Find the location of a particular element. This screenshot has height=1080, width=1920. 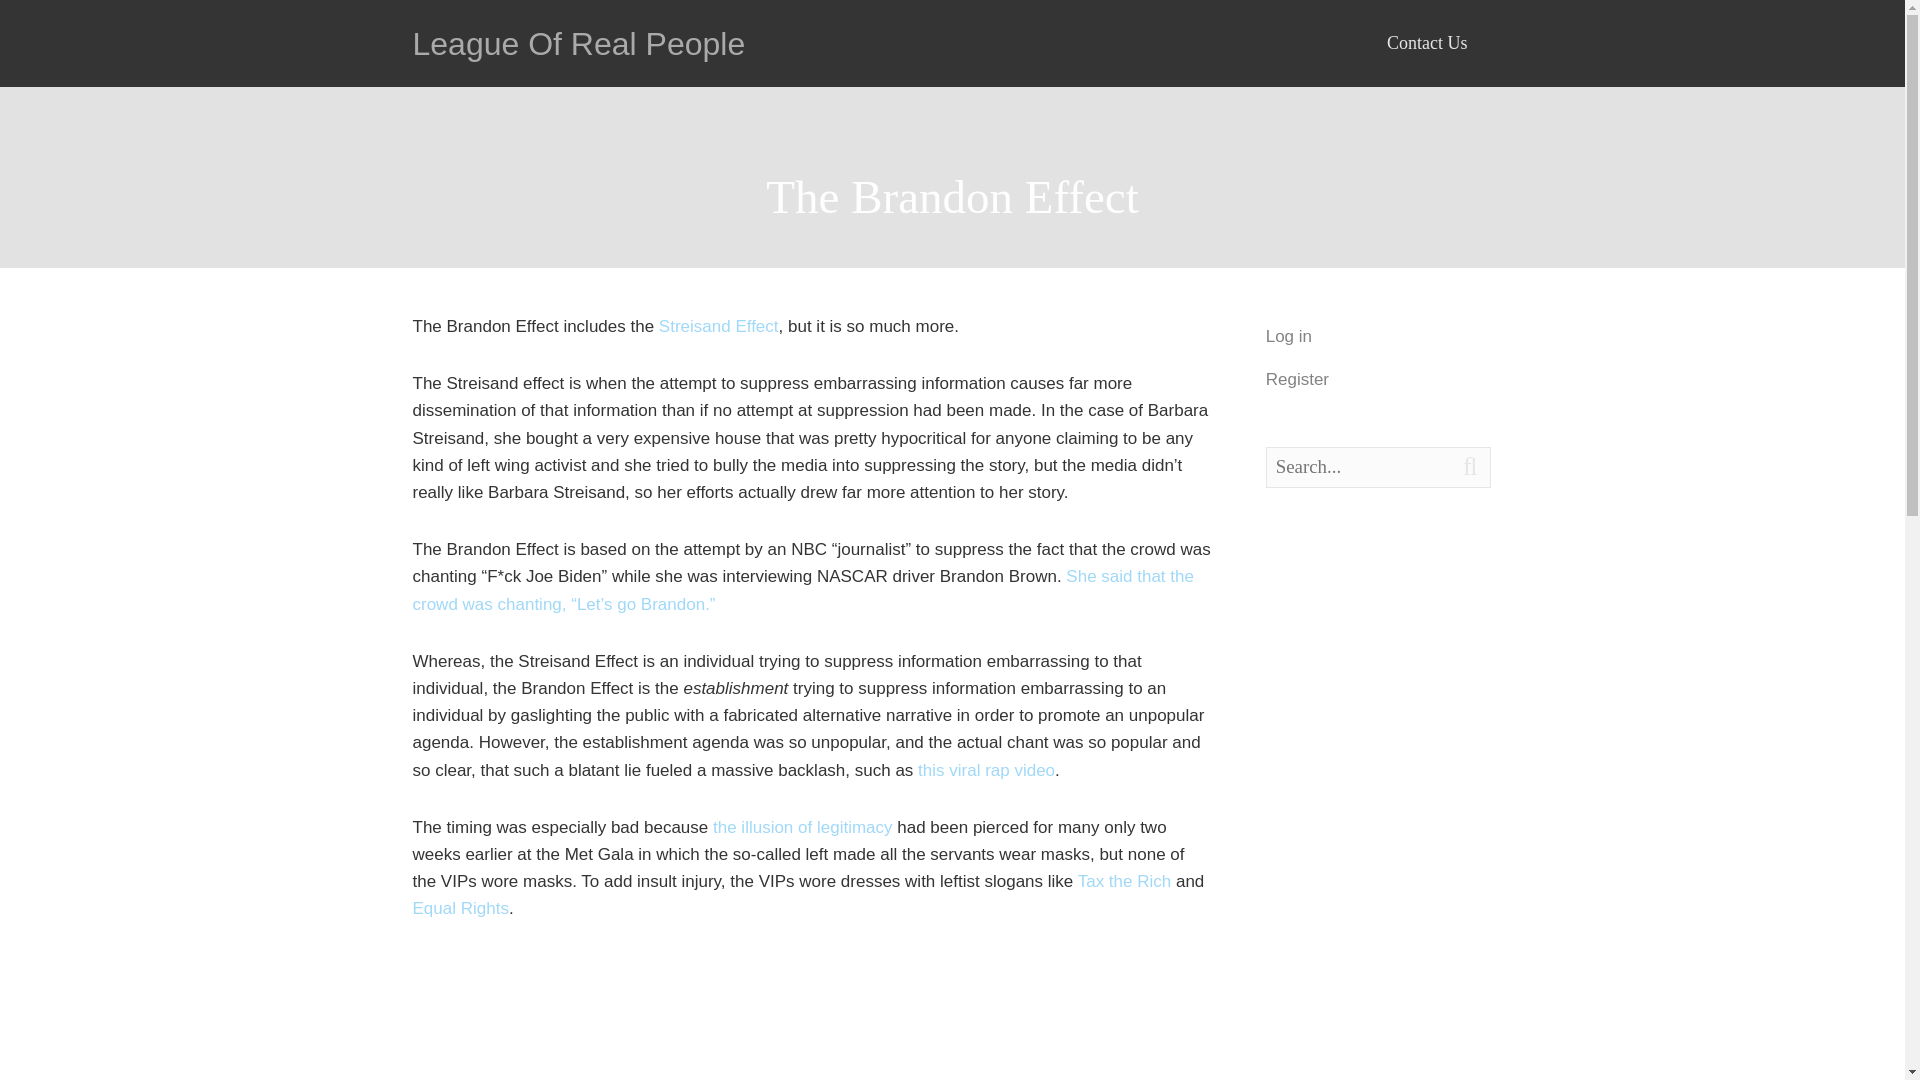

Equal Rights is located at coordinates (460, 908).